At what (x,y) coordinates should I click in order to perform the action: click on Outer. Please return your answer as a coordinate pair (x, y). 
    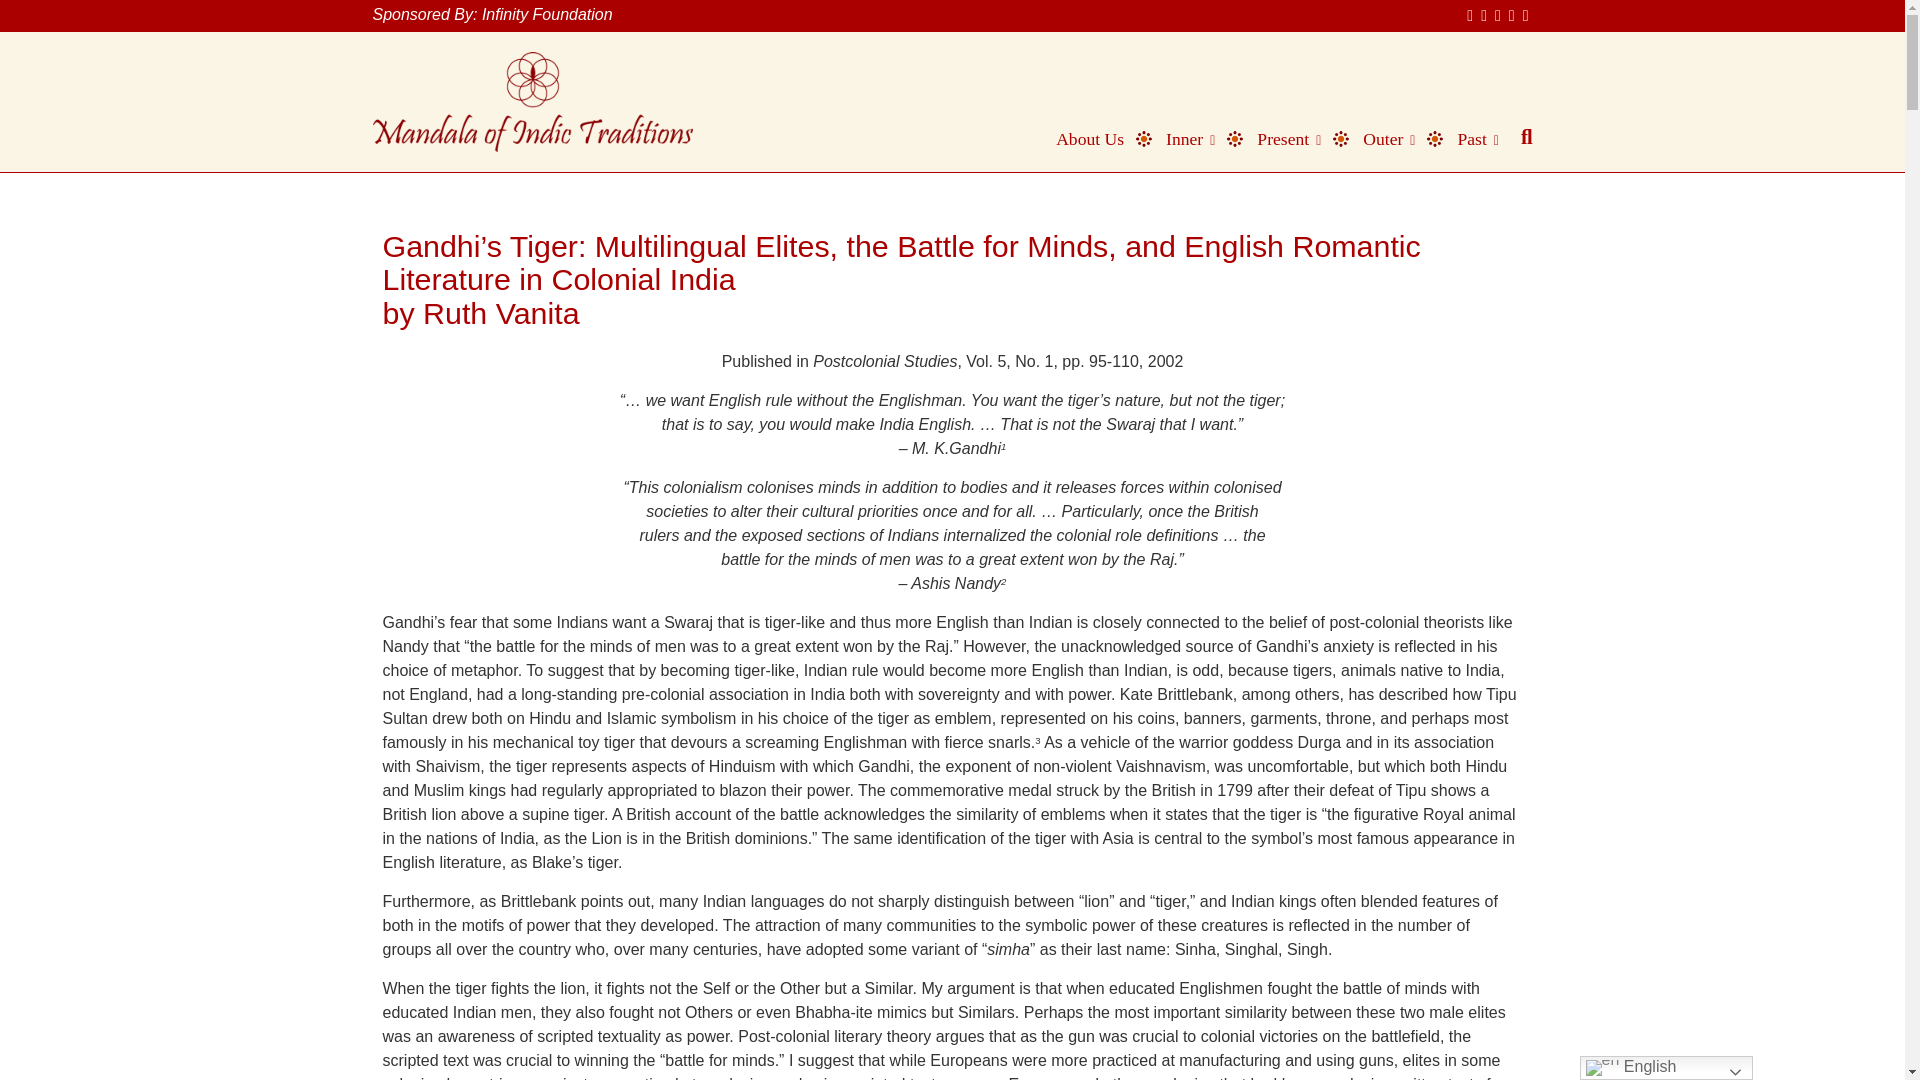
    Looking at the image, I should click on (1379, 138).